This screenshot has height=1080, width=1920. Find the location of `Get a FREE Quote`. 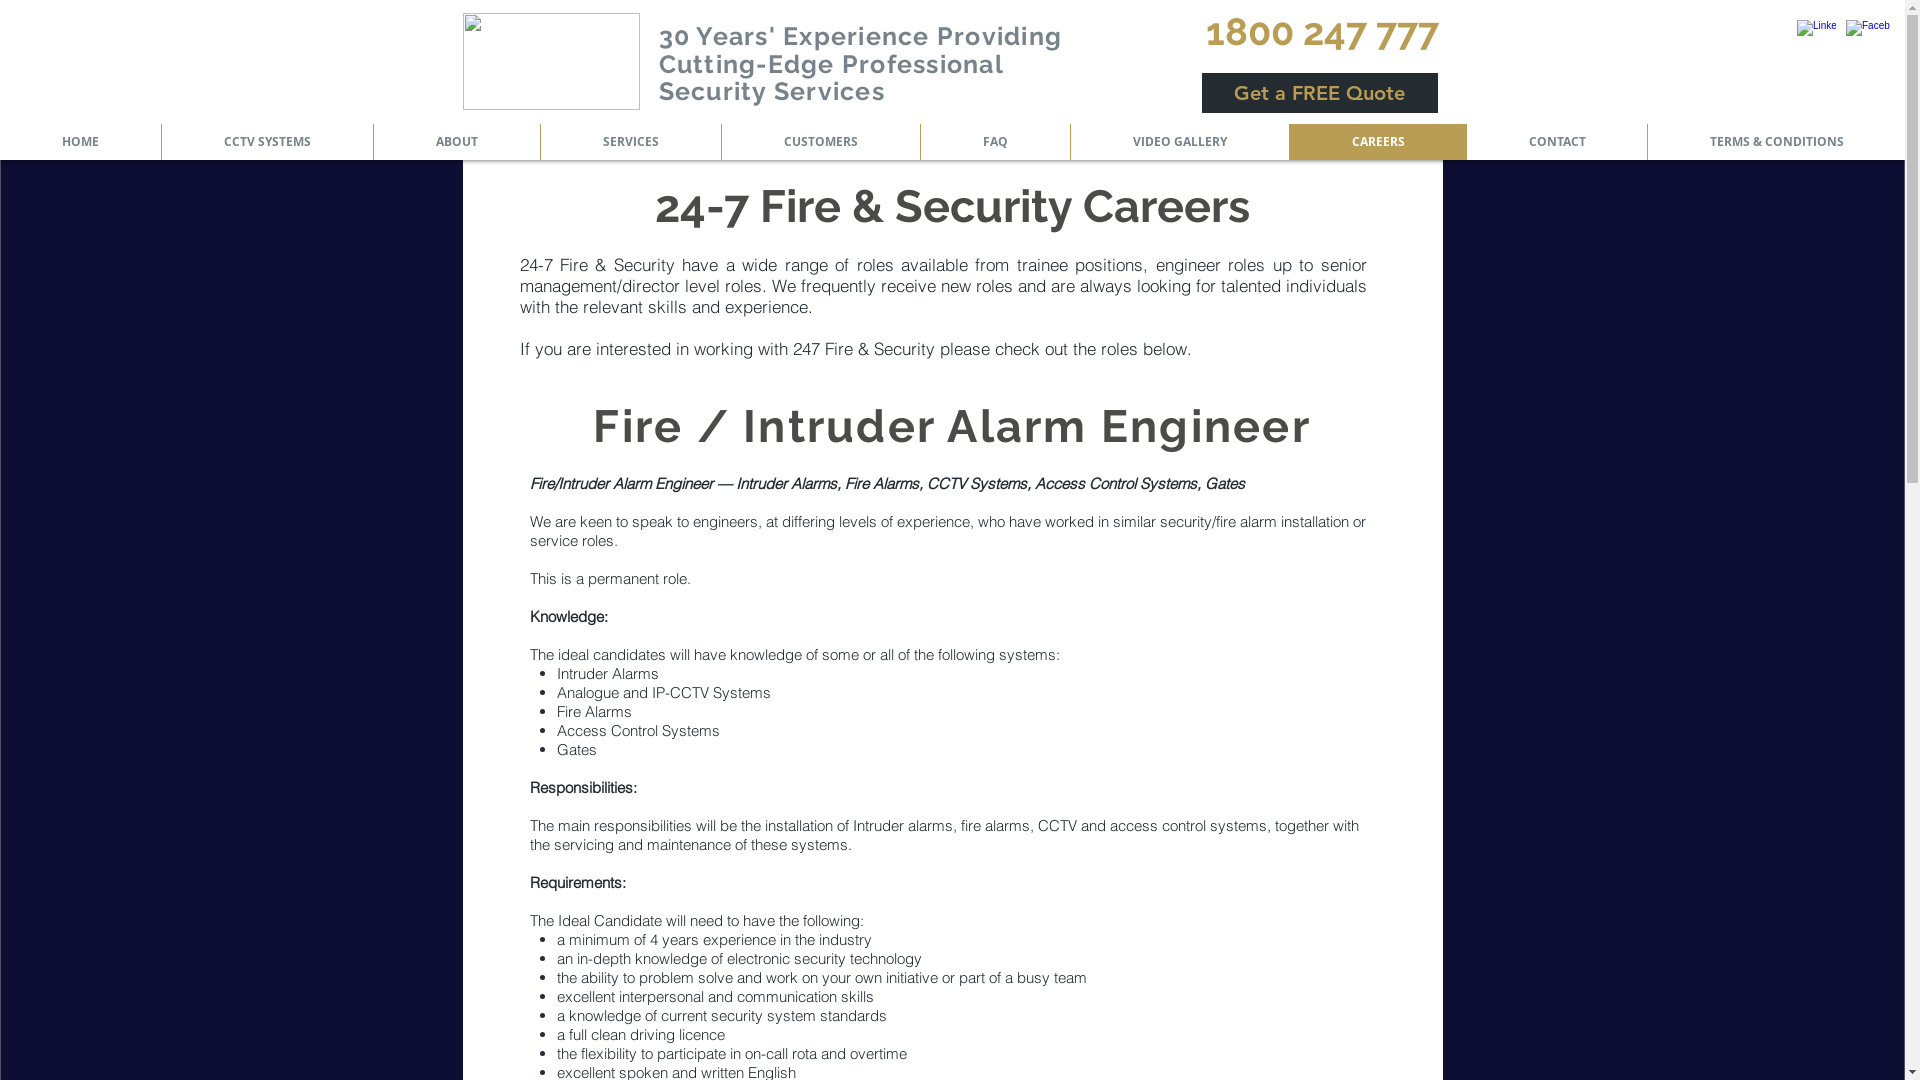

Get a FREE Quote is located at coordinates (1320, 93).